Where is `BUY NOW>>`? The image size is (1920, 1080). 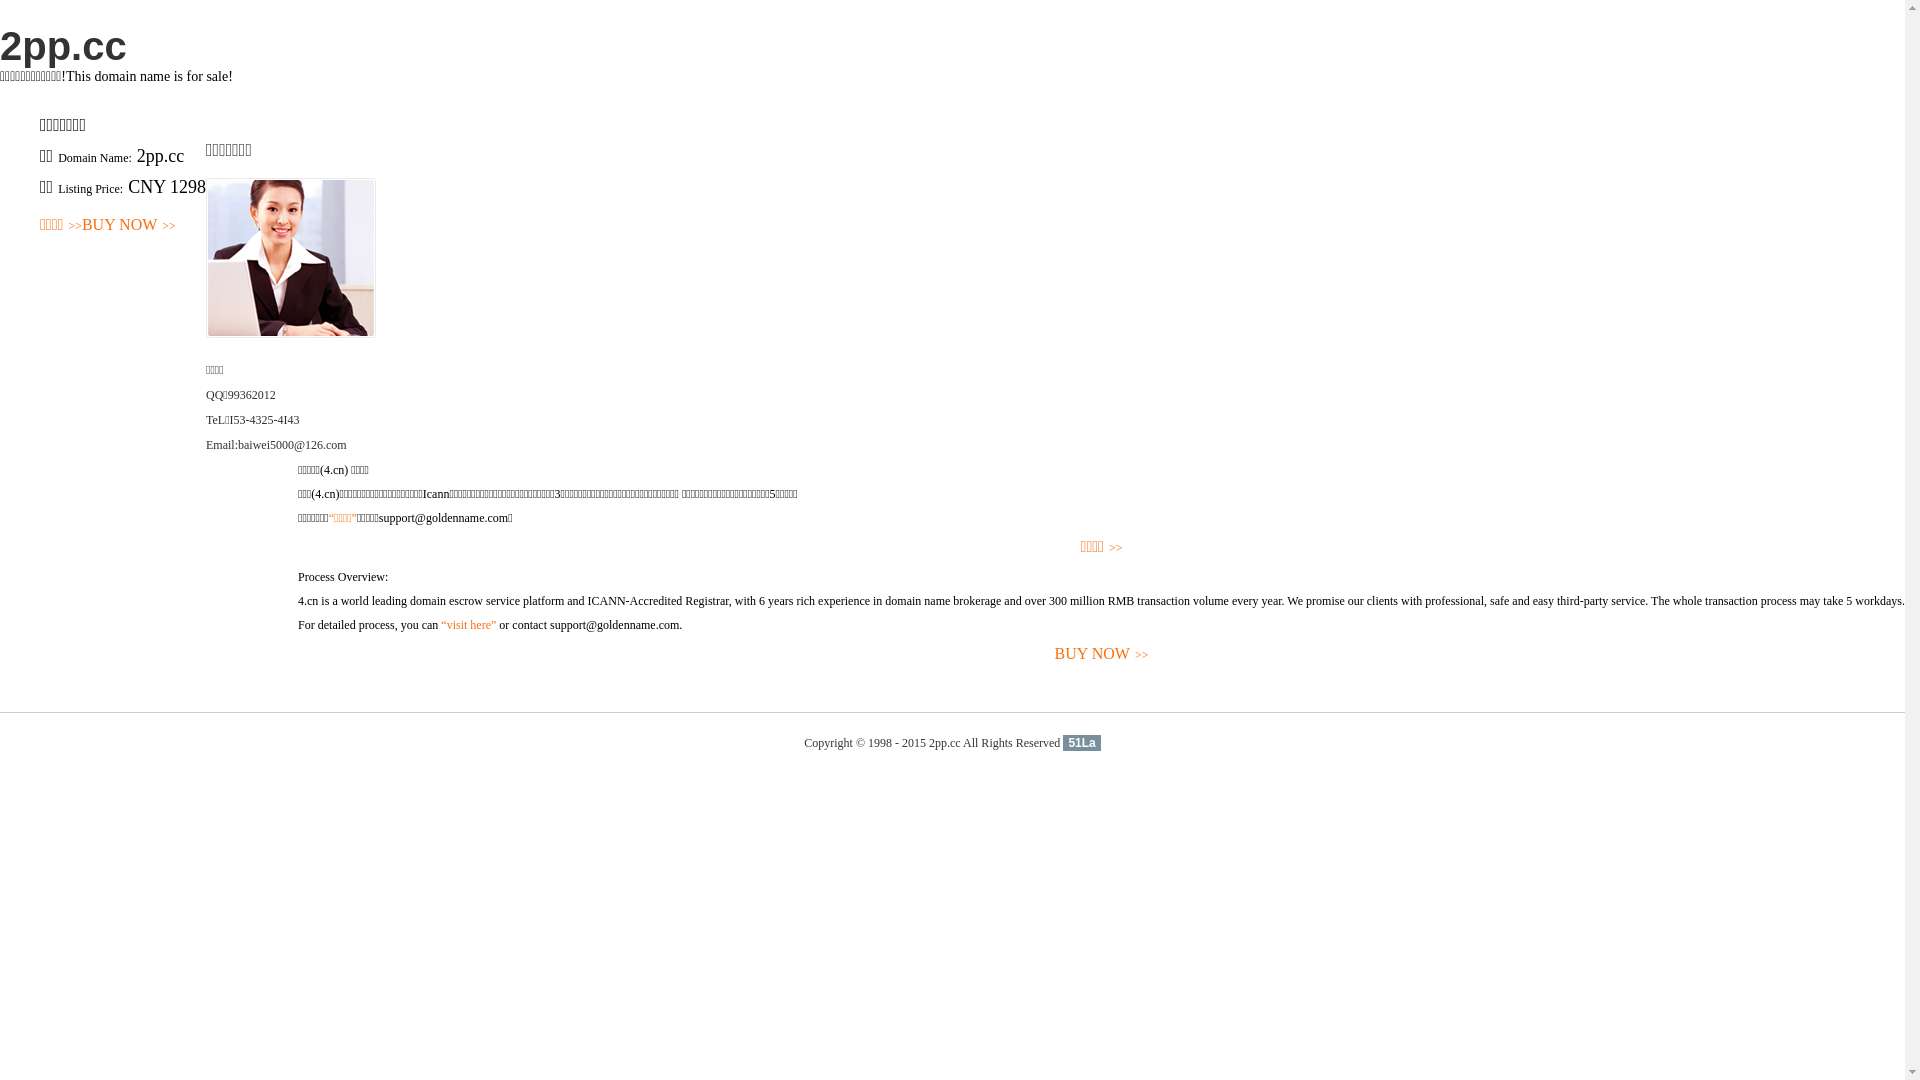 BUY NOW>> is located at coordinates (129, 226).